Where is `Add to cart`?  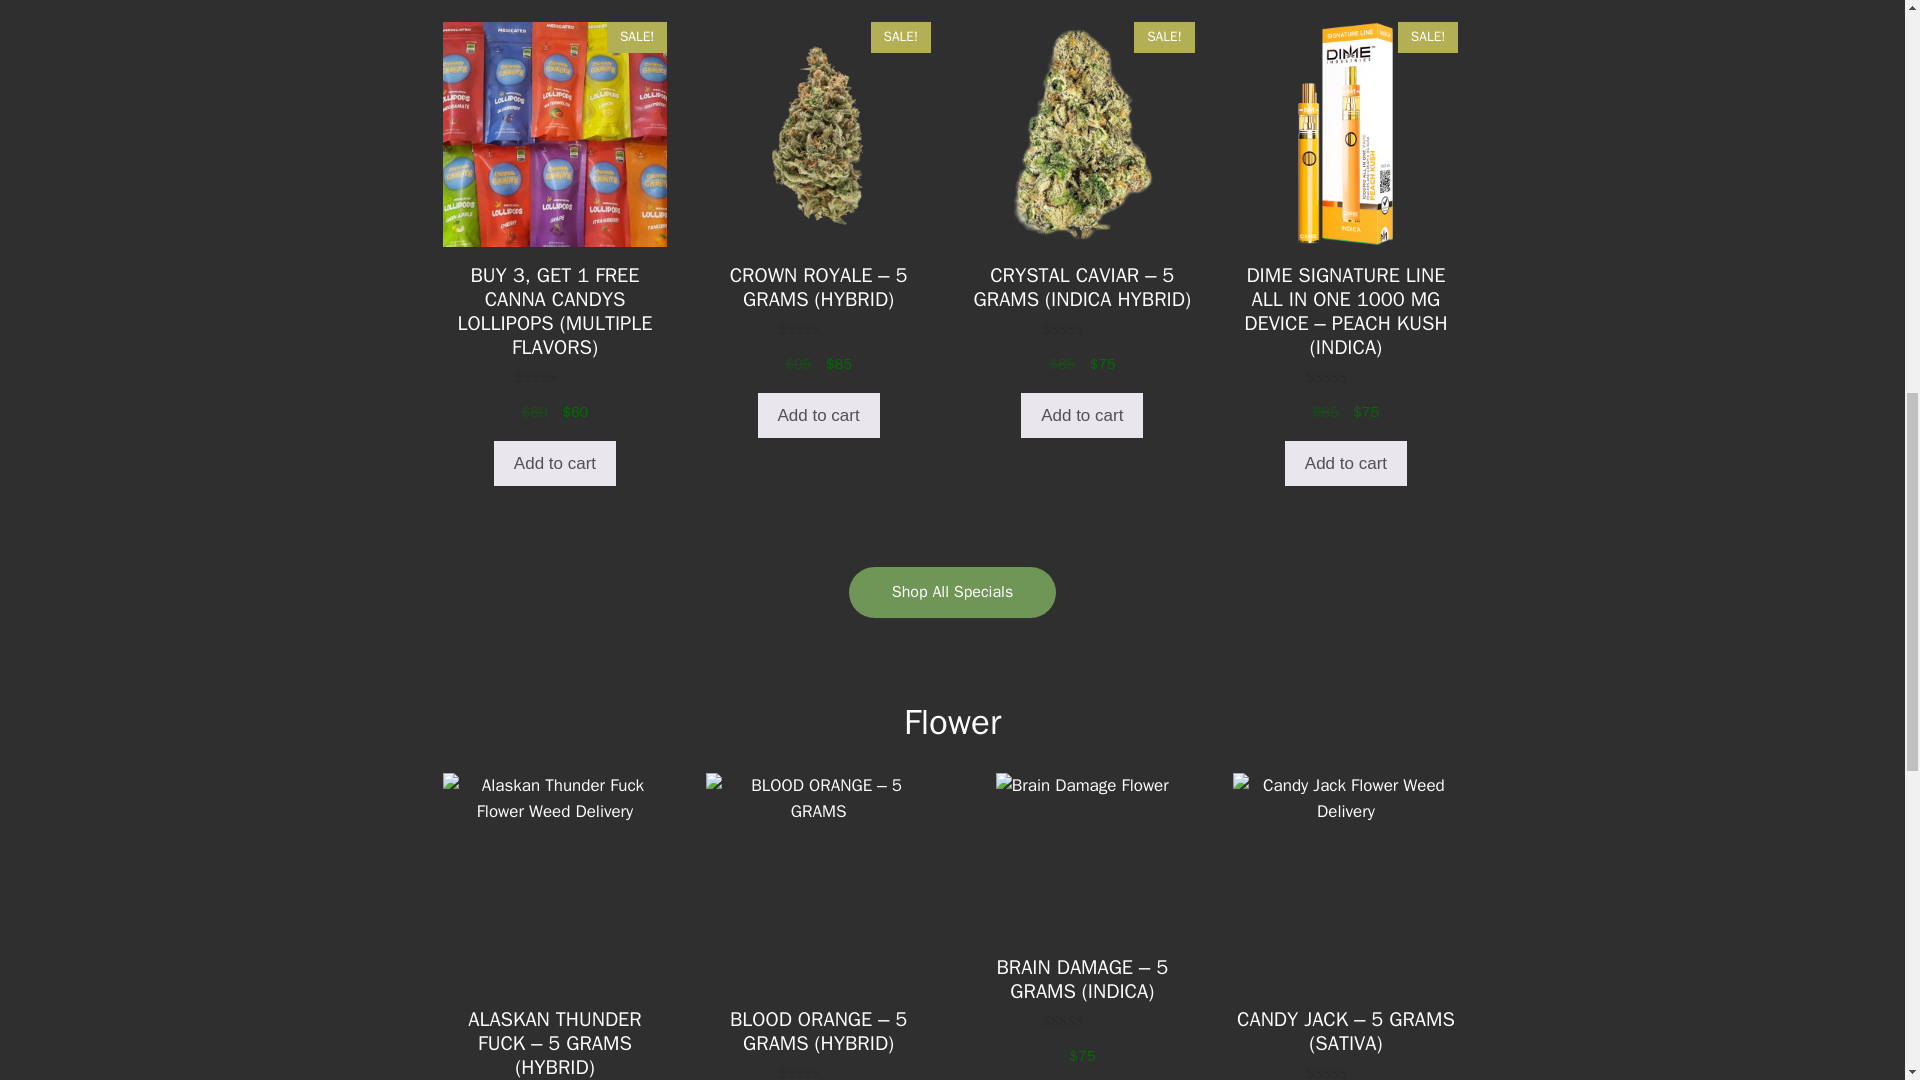
Add to cart is located at coordinates (554, 464).